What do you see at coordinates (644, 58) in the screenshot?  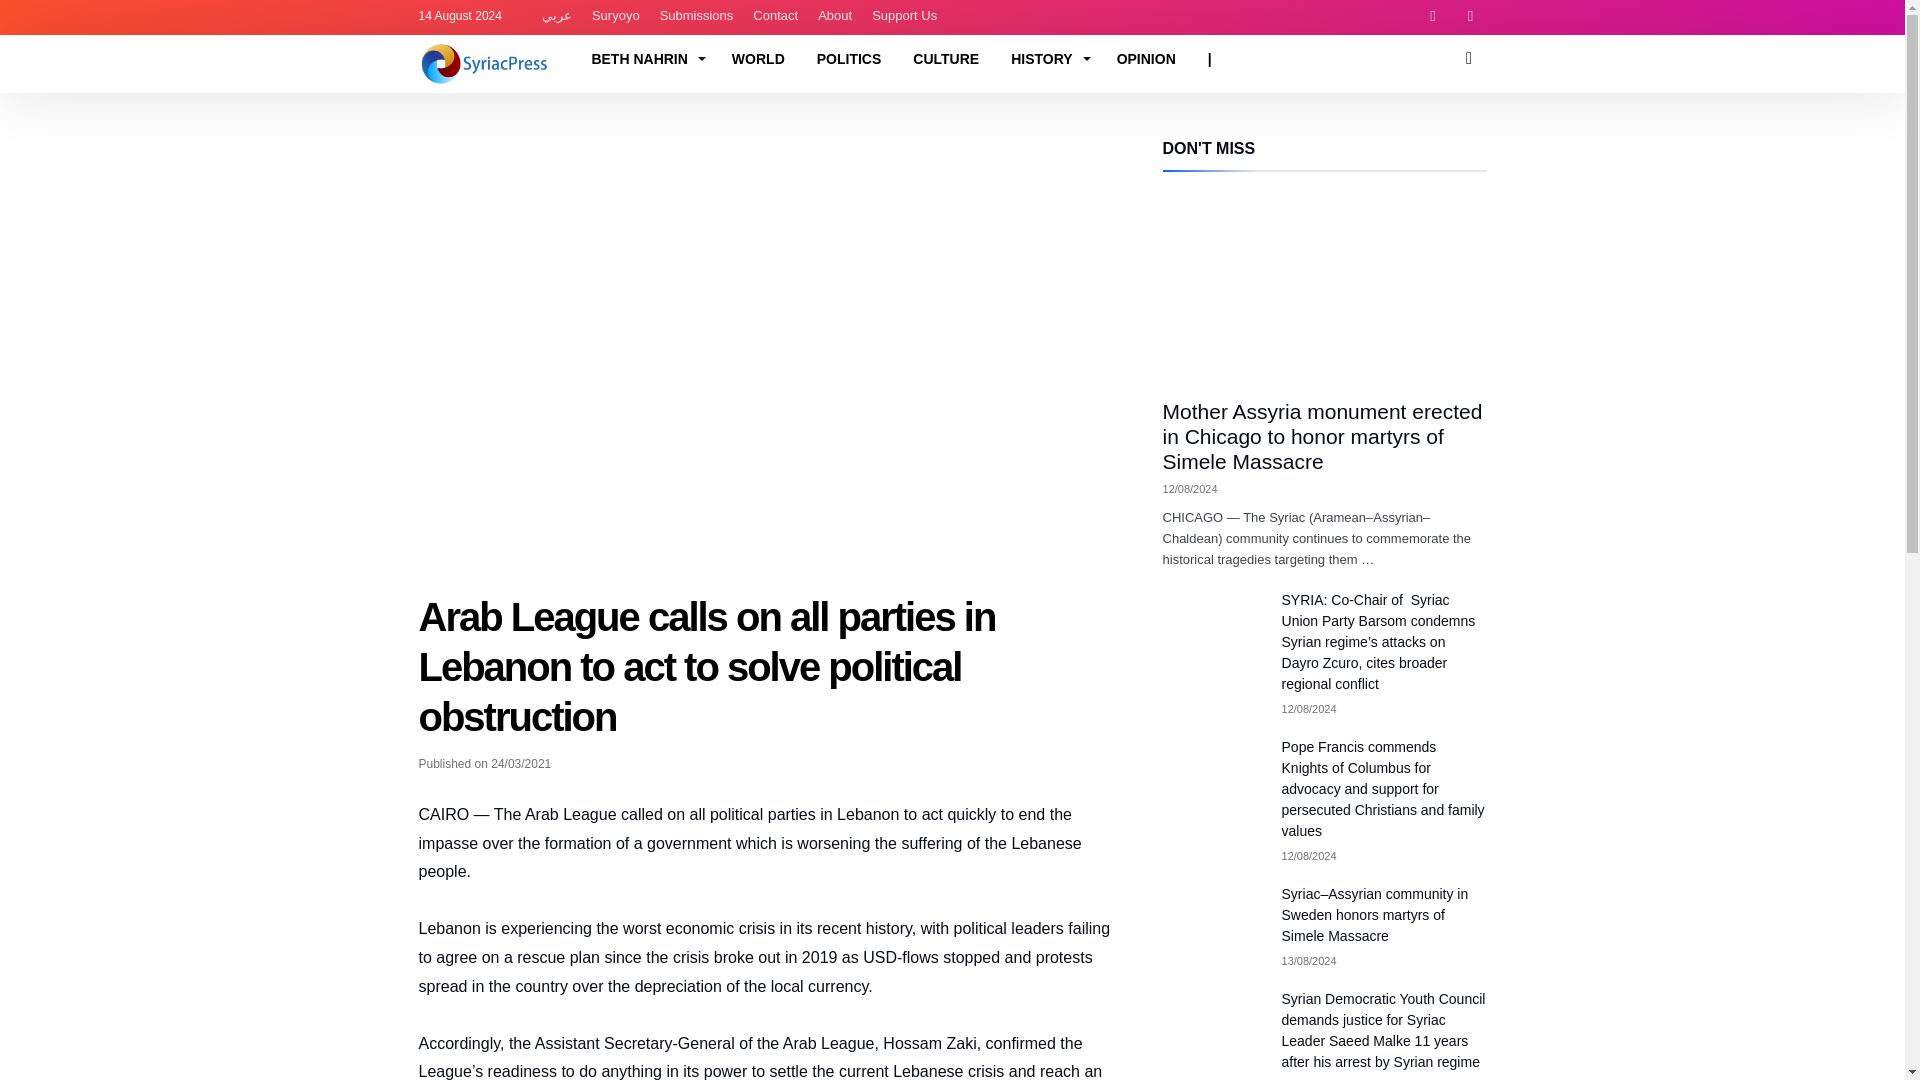 I see `BETH NAHRIN` at bounding box center [644, 58].